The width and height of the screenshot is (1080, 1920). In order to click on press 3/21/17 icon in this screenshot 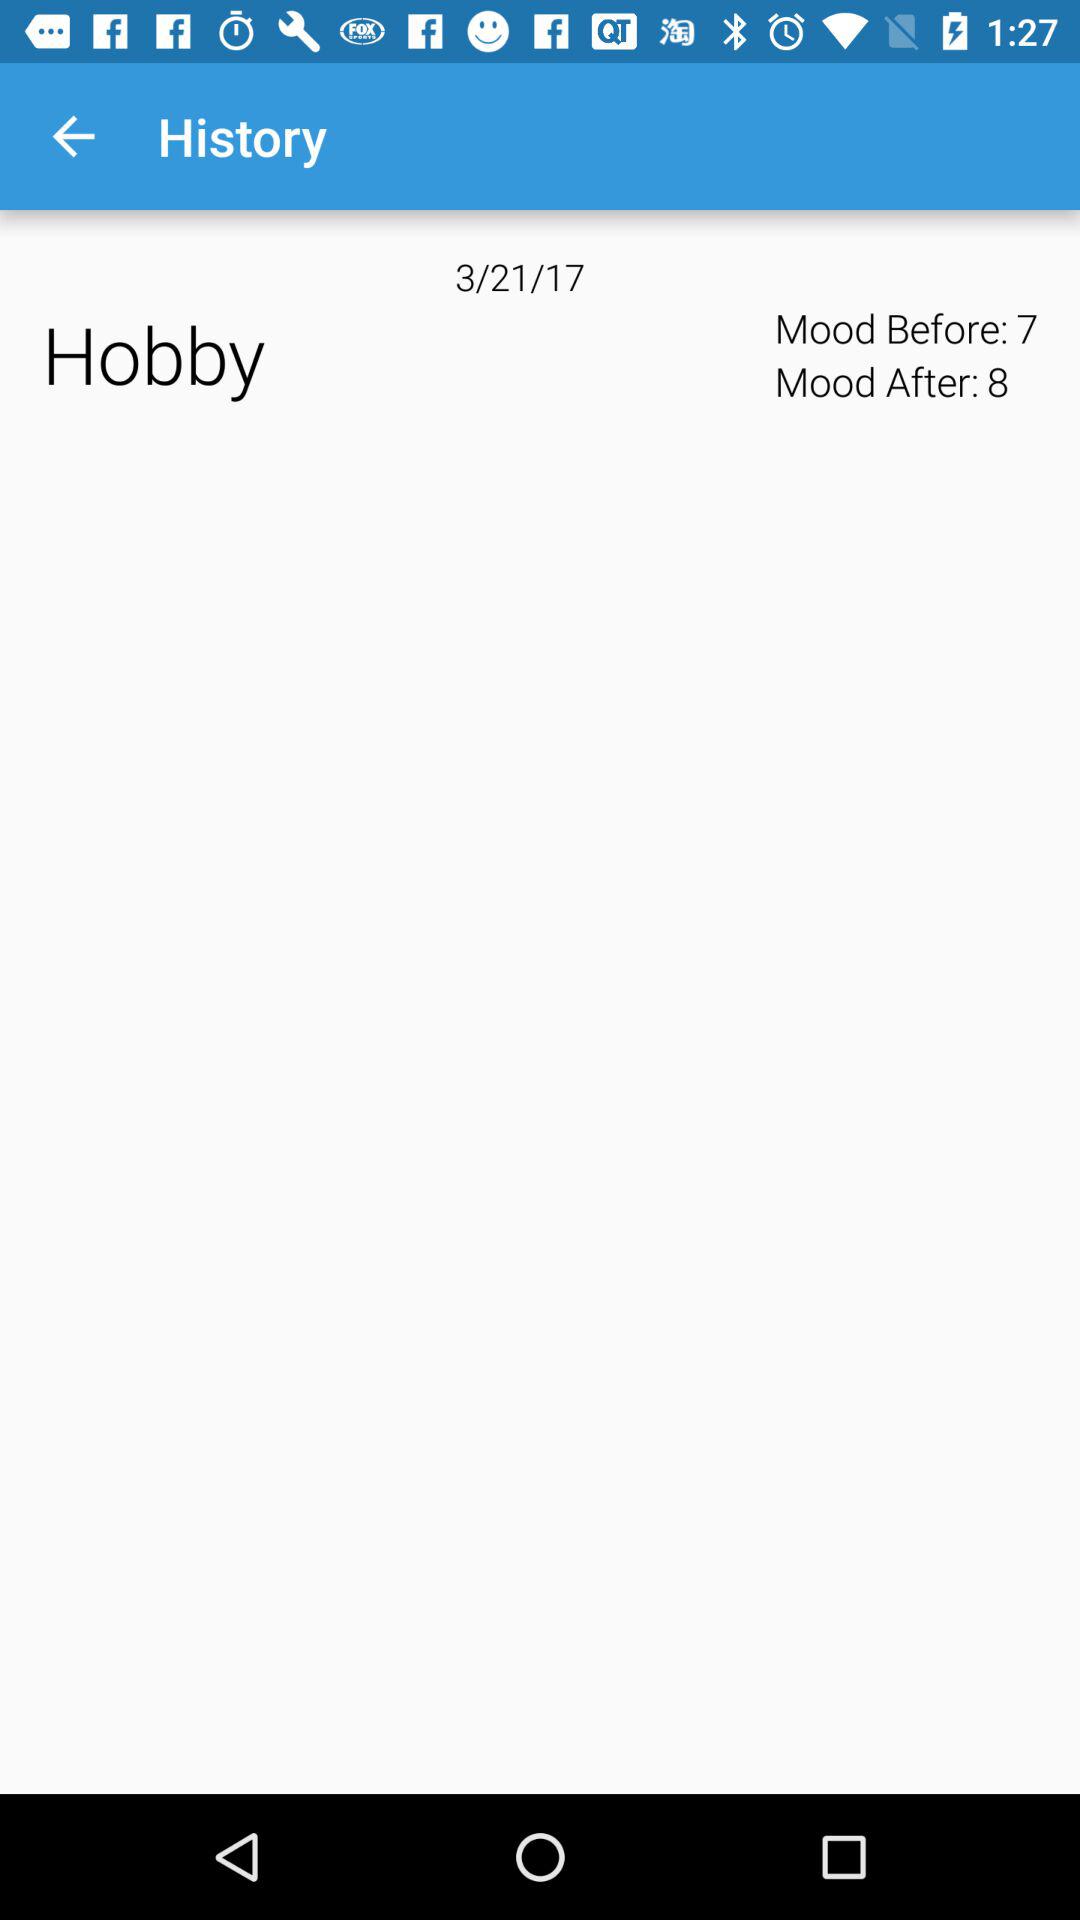, I will do `click(540, 276)`.